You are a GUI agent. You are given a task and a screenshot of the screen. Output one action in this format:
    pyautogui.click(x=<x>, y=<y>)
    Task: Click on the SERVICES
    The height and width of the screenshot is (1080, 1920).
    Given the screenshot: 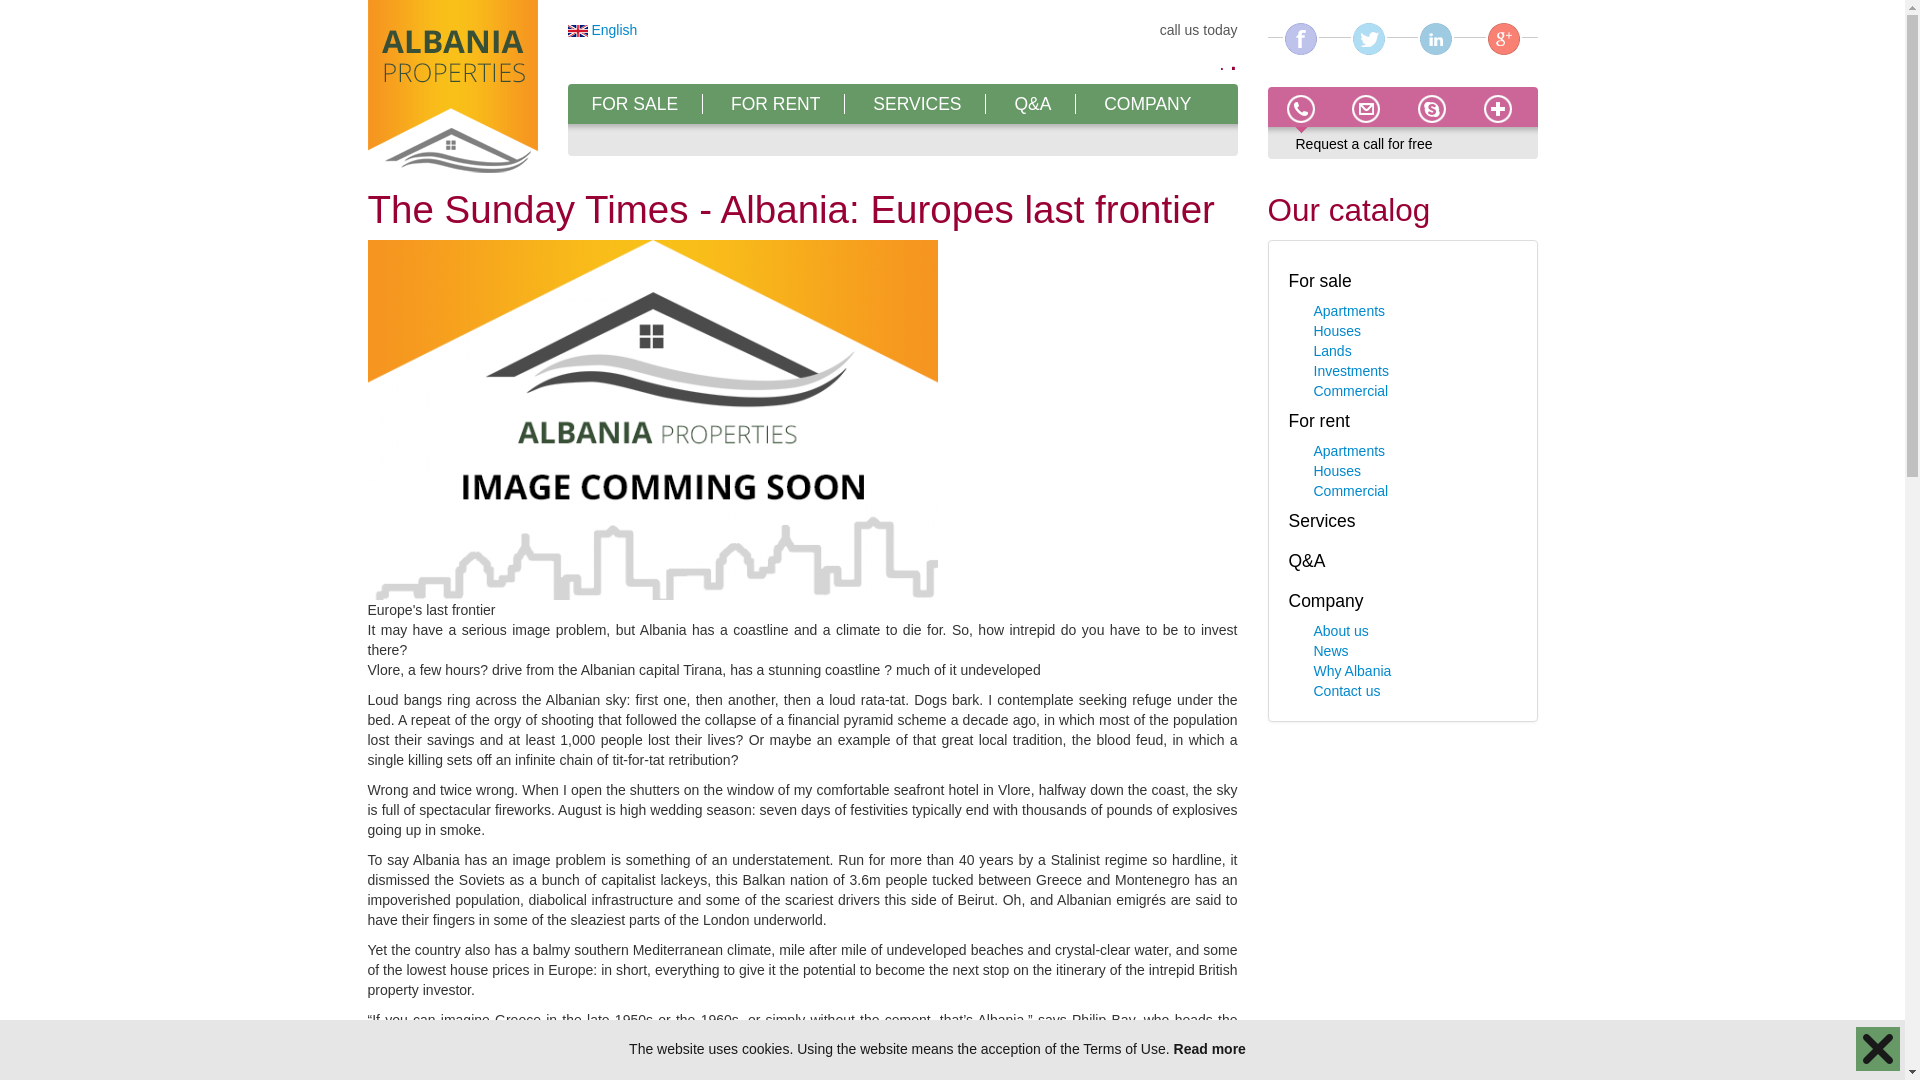 What is the action you would take?
    pyautogui.click(x=917, y=104)
    